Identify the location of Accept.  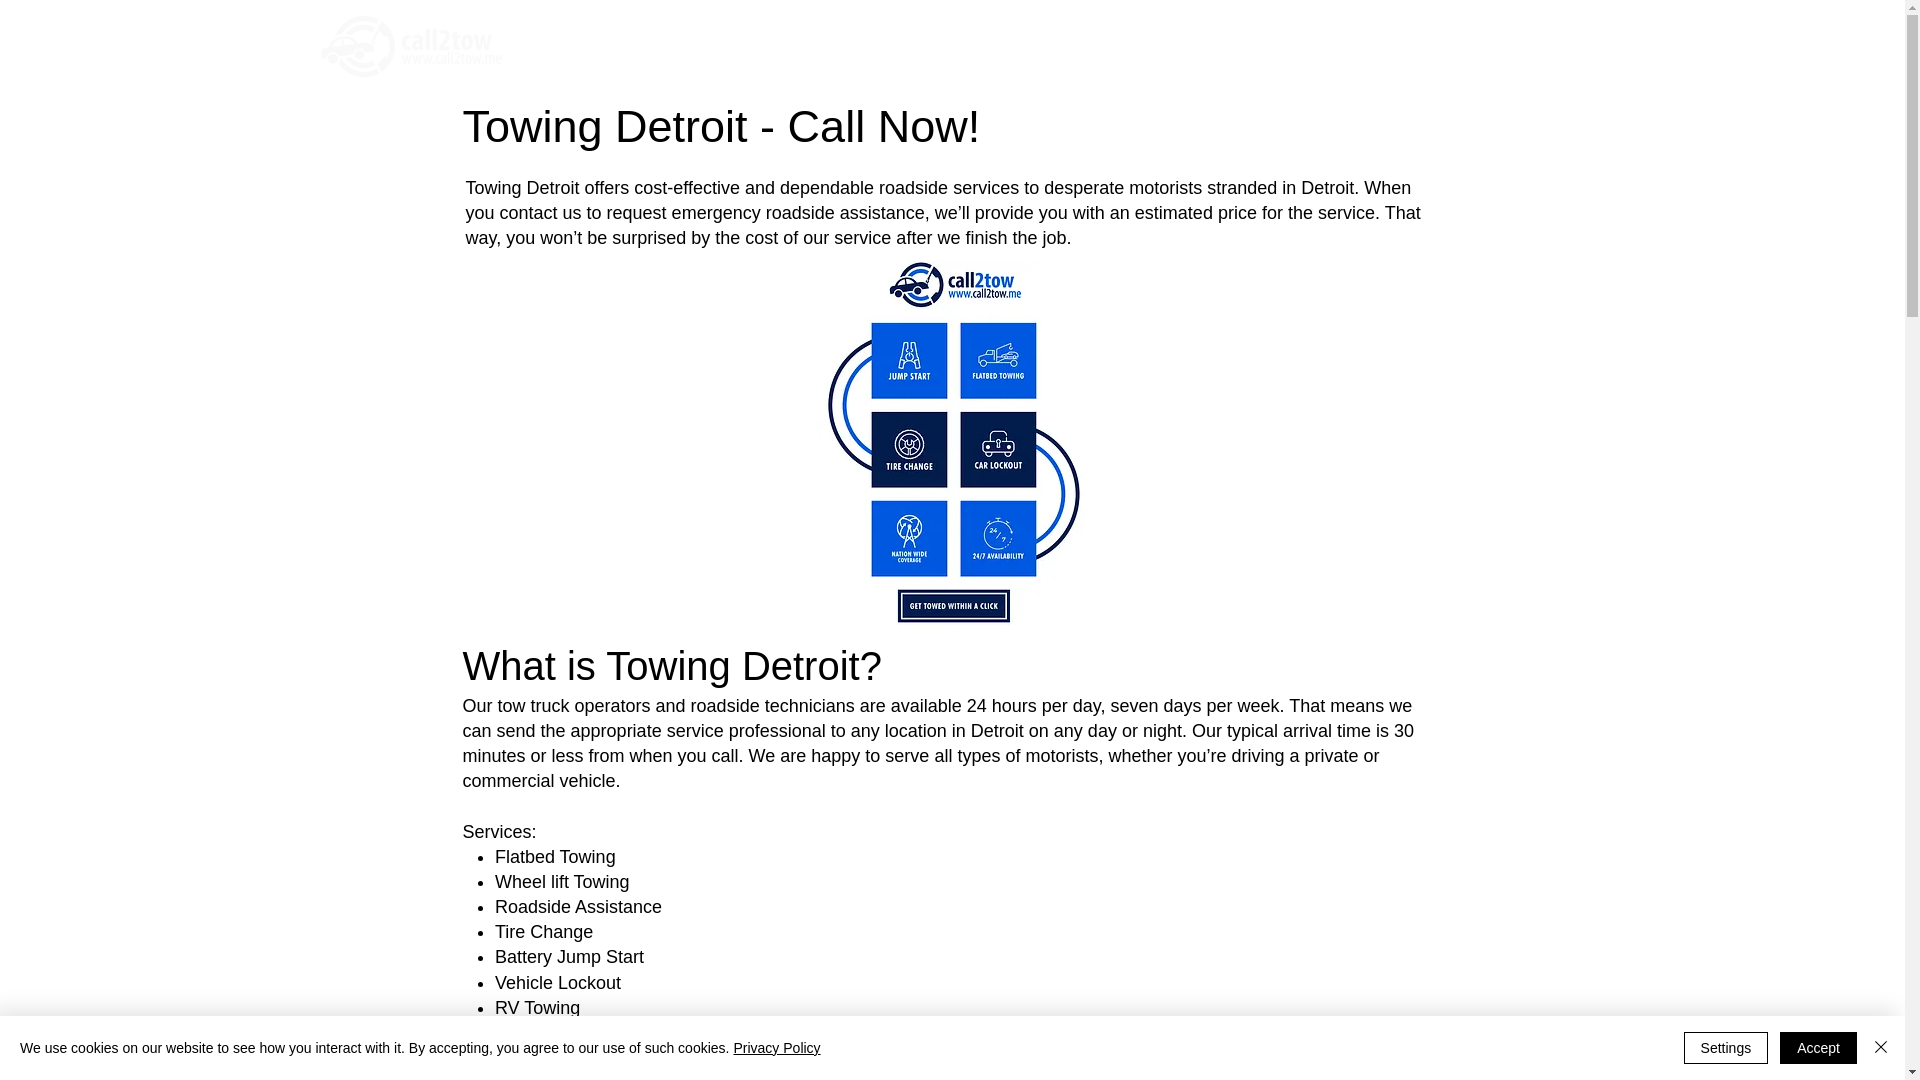
(1818, 1048).